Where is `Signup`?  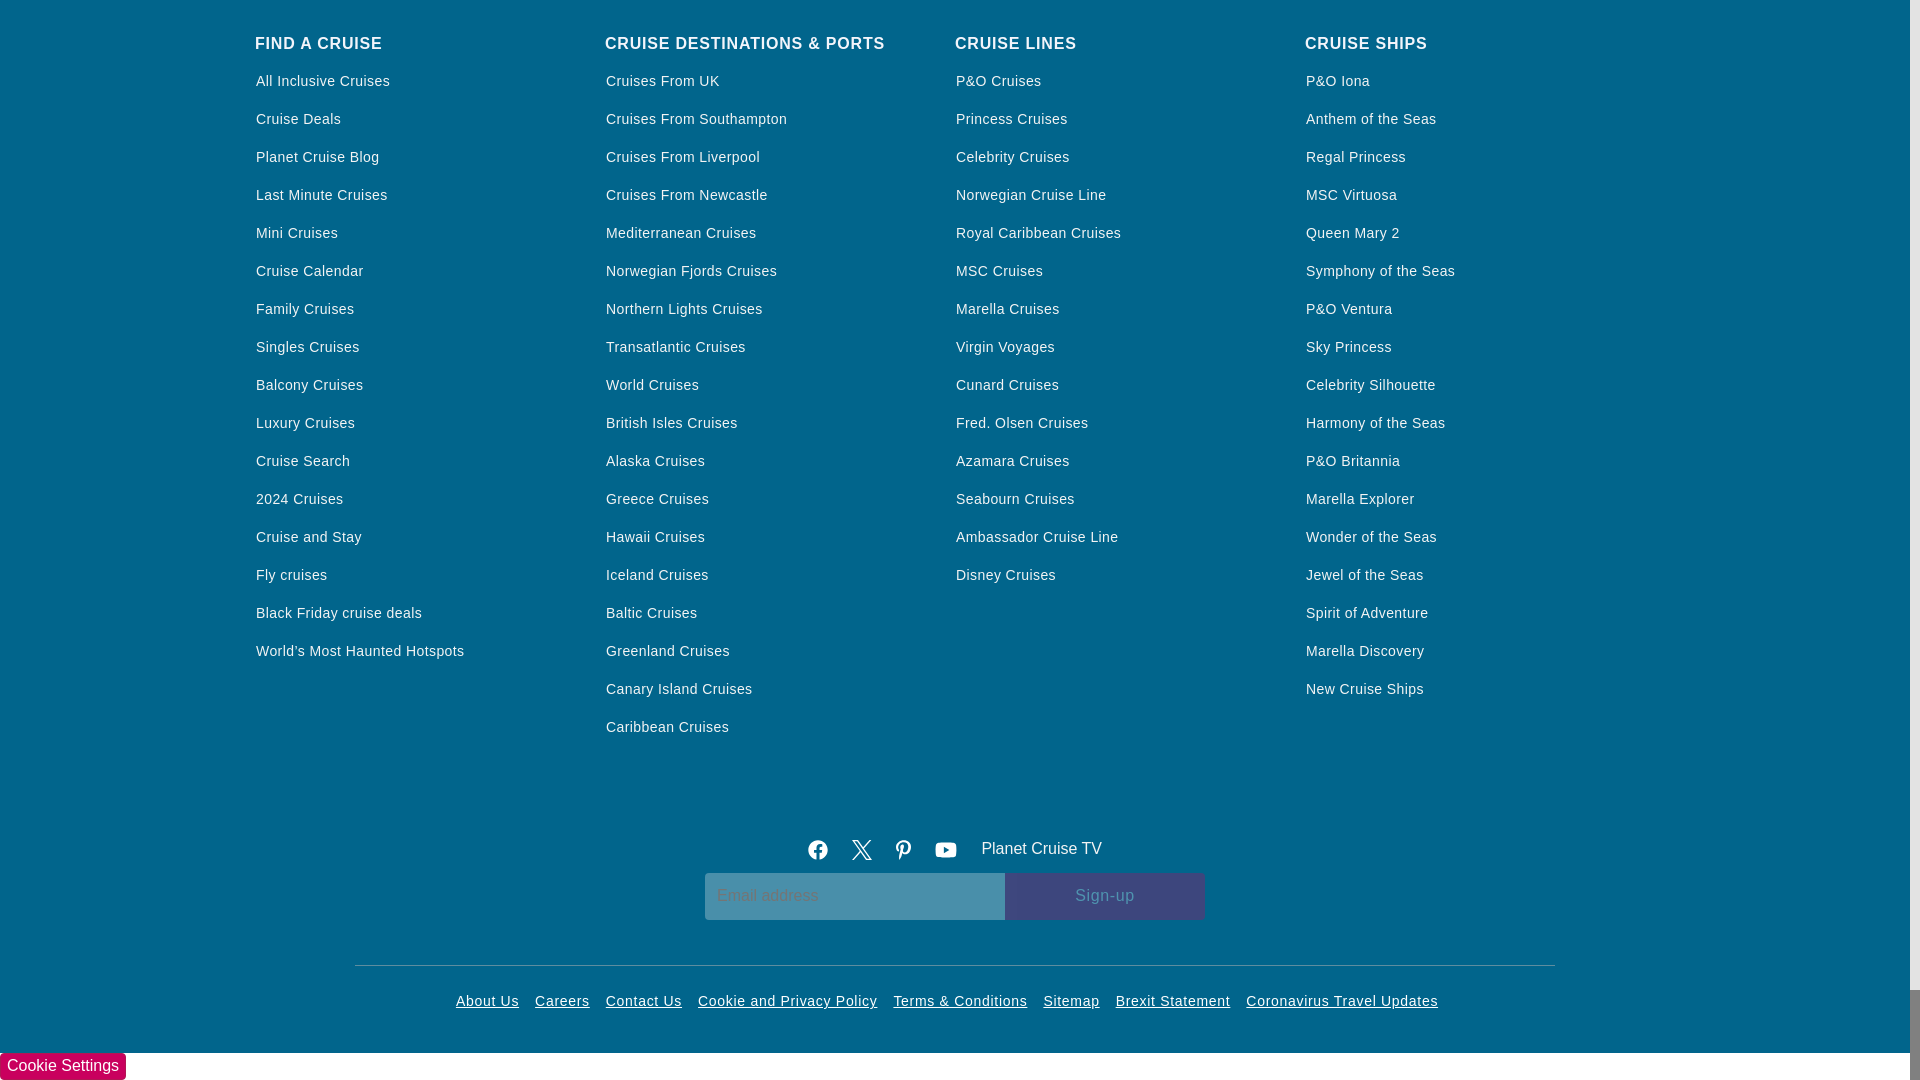 Signup is located at coordinates (1104, 896).